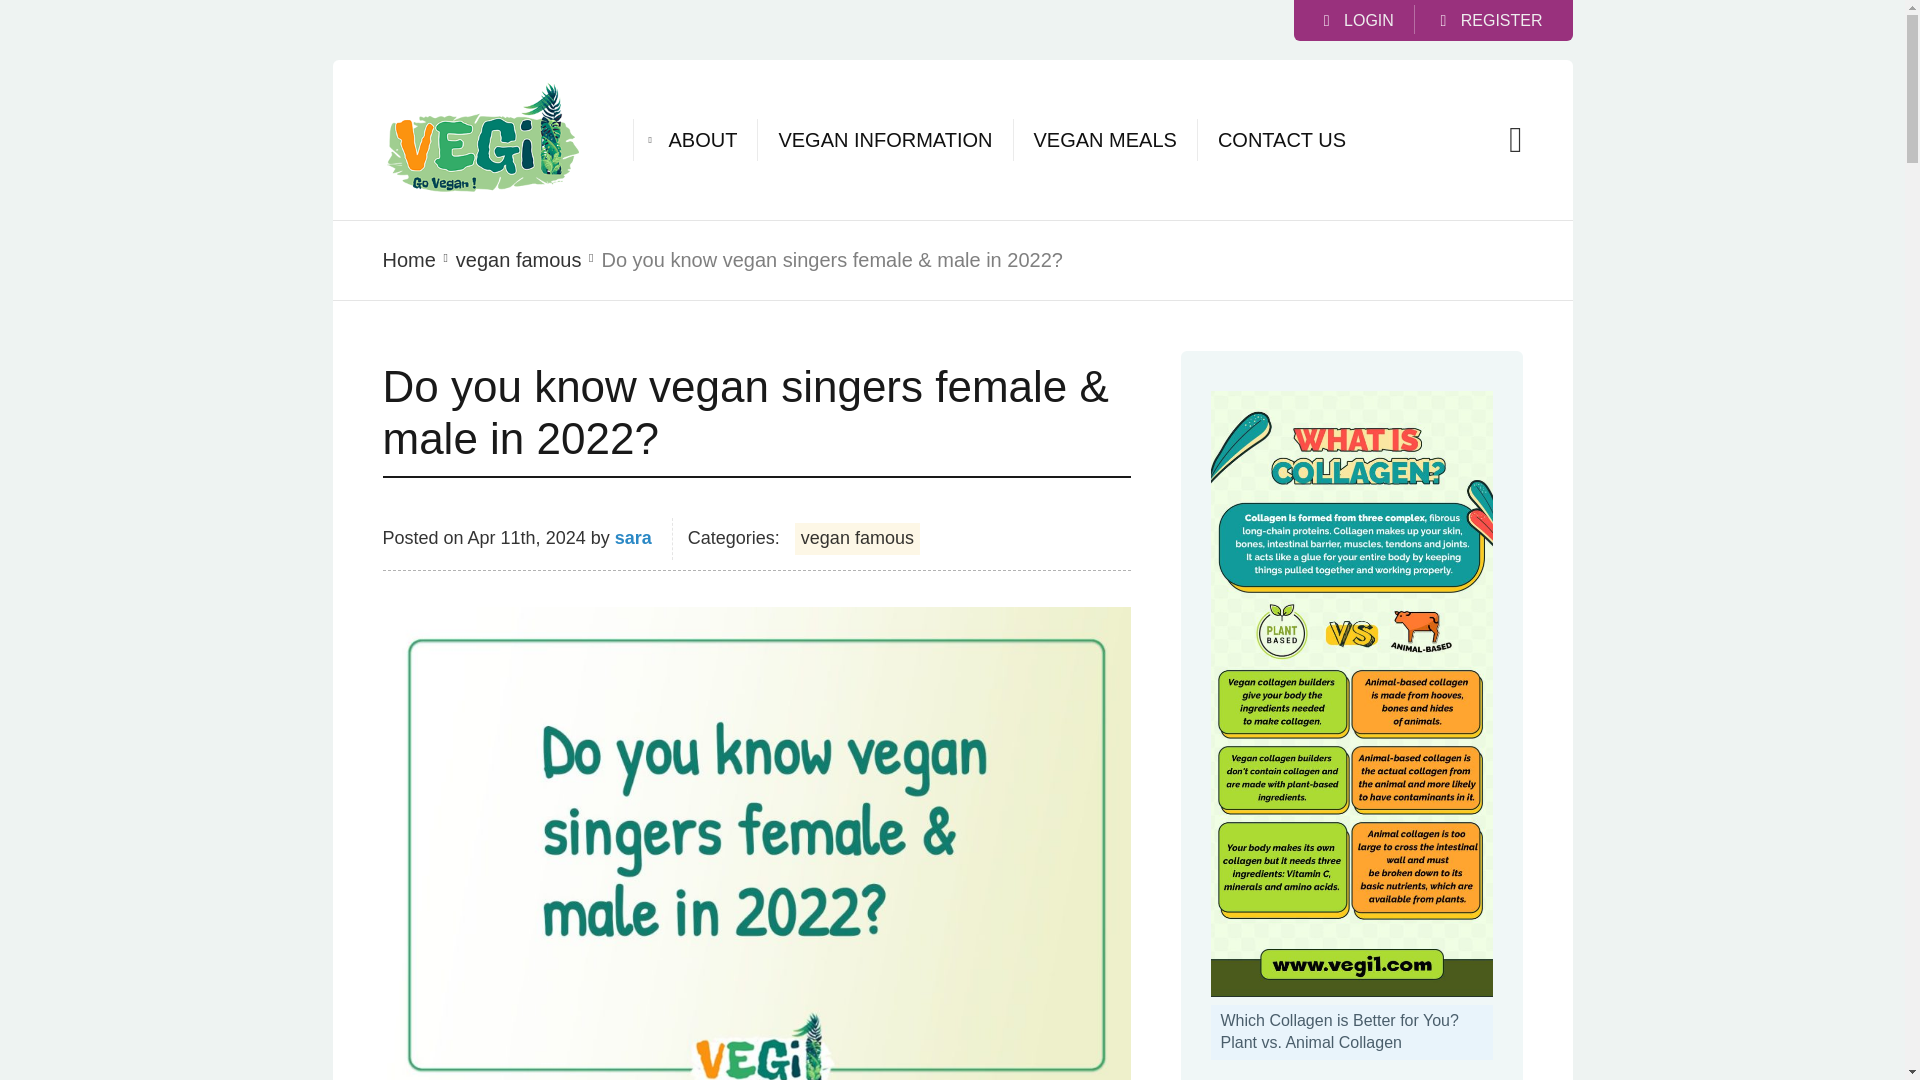  I want to click on vegan famous, so click(518, 260).